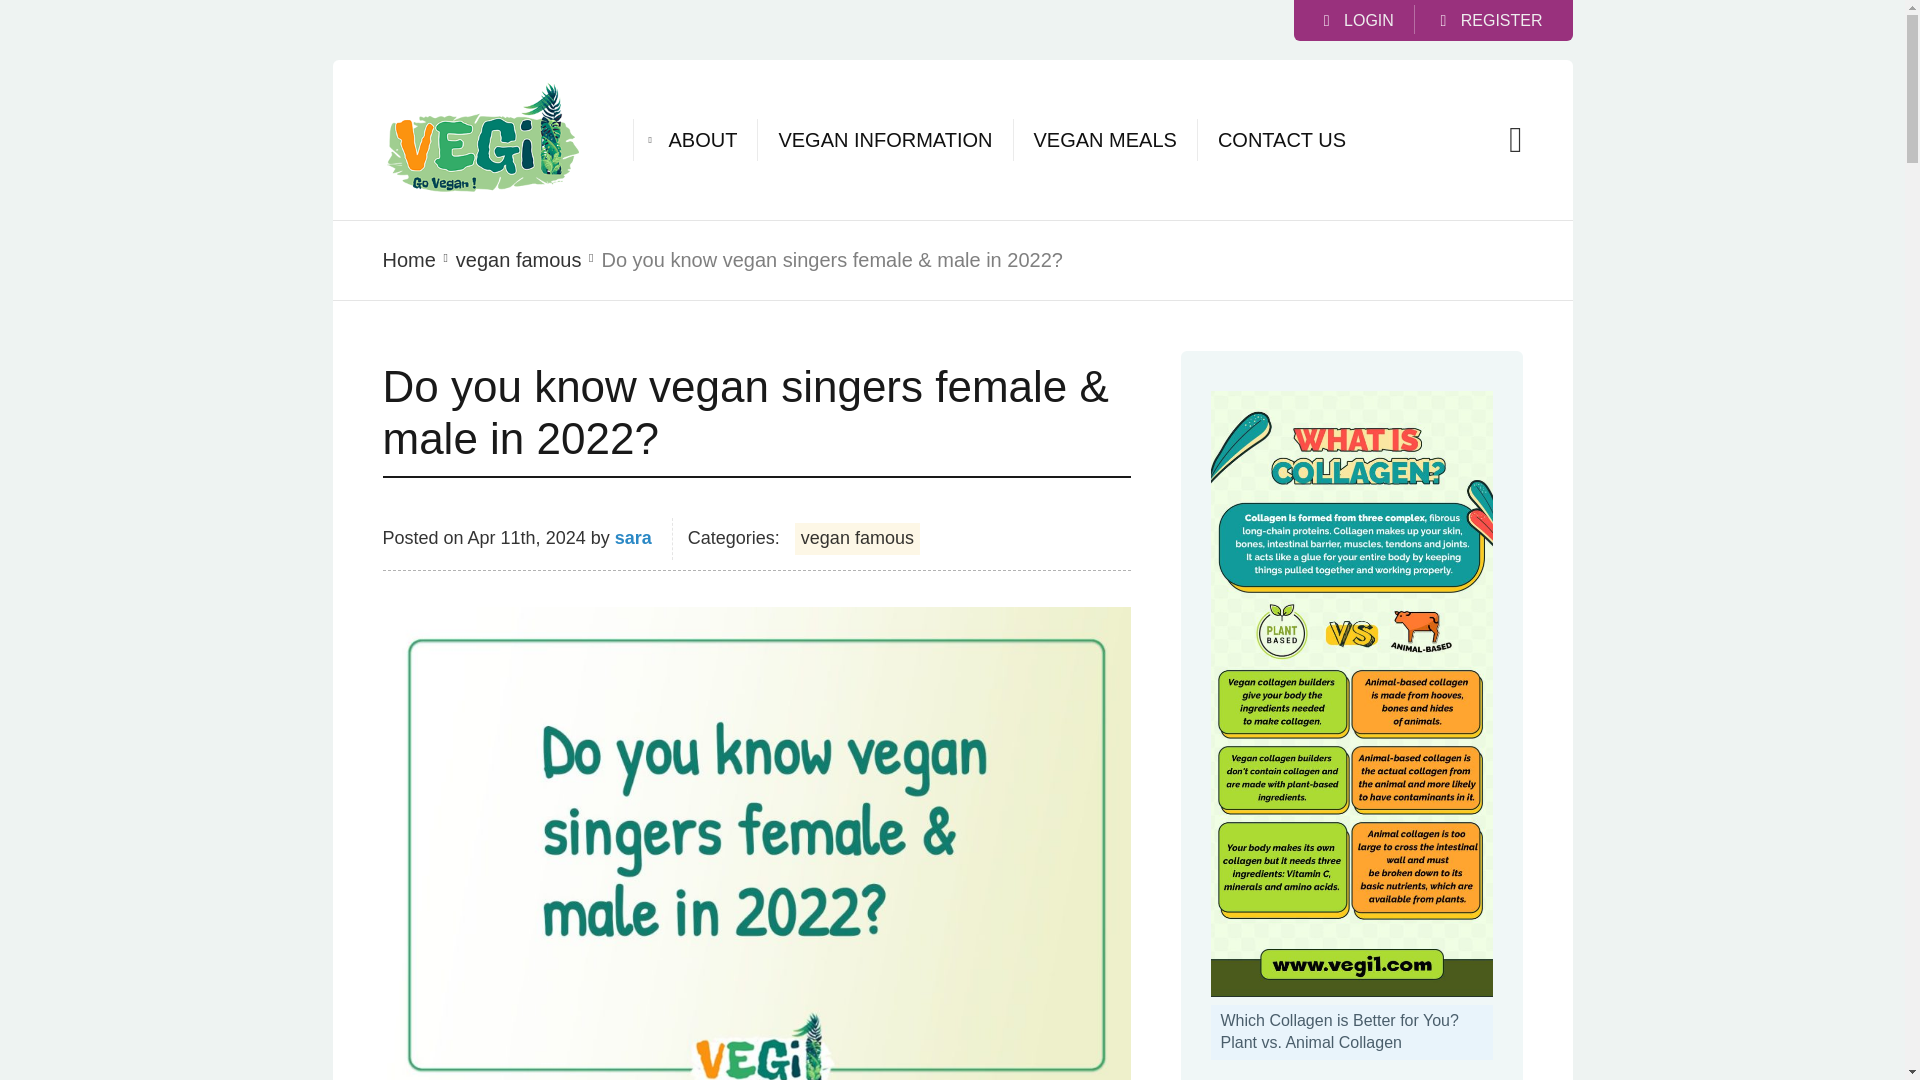  I want to click on vegan famous, so click(518, 260).